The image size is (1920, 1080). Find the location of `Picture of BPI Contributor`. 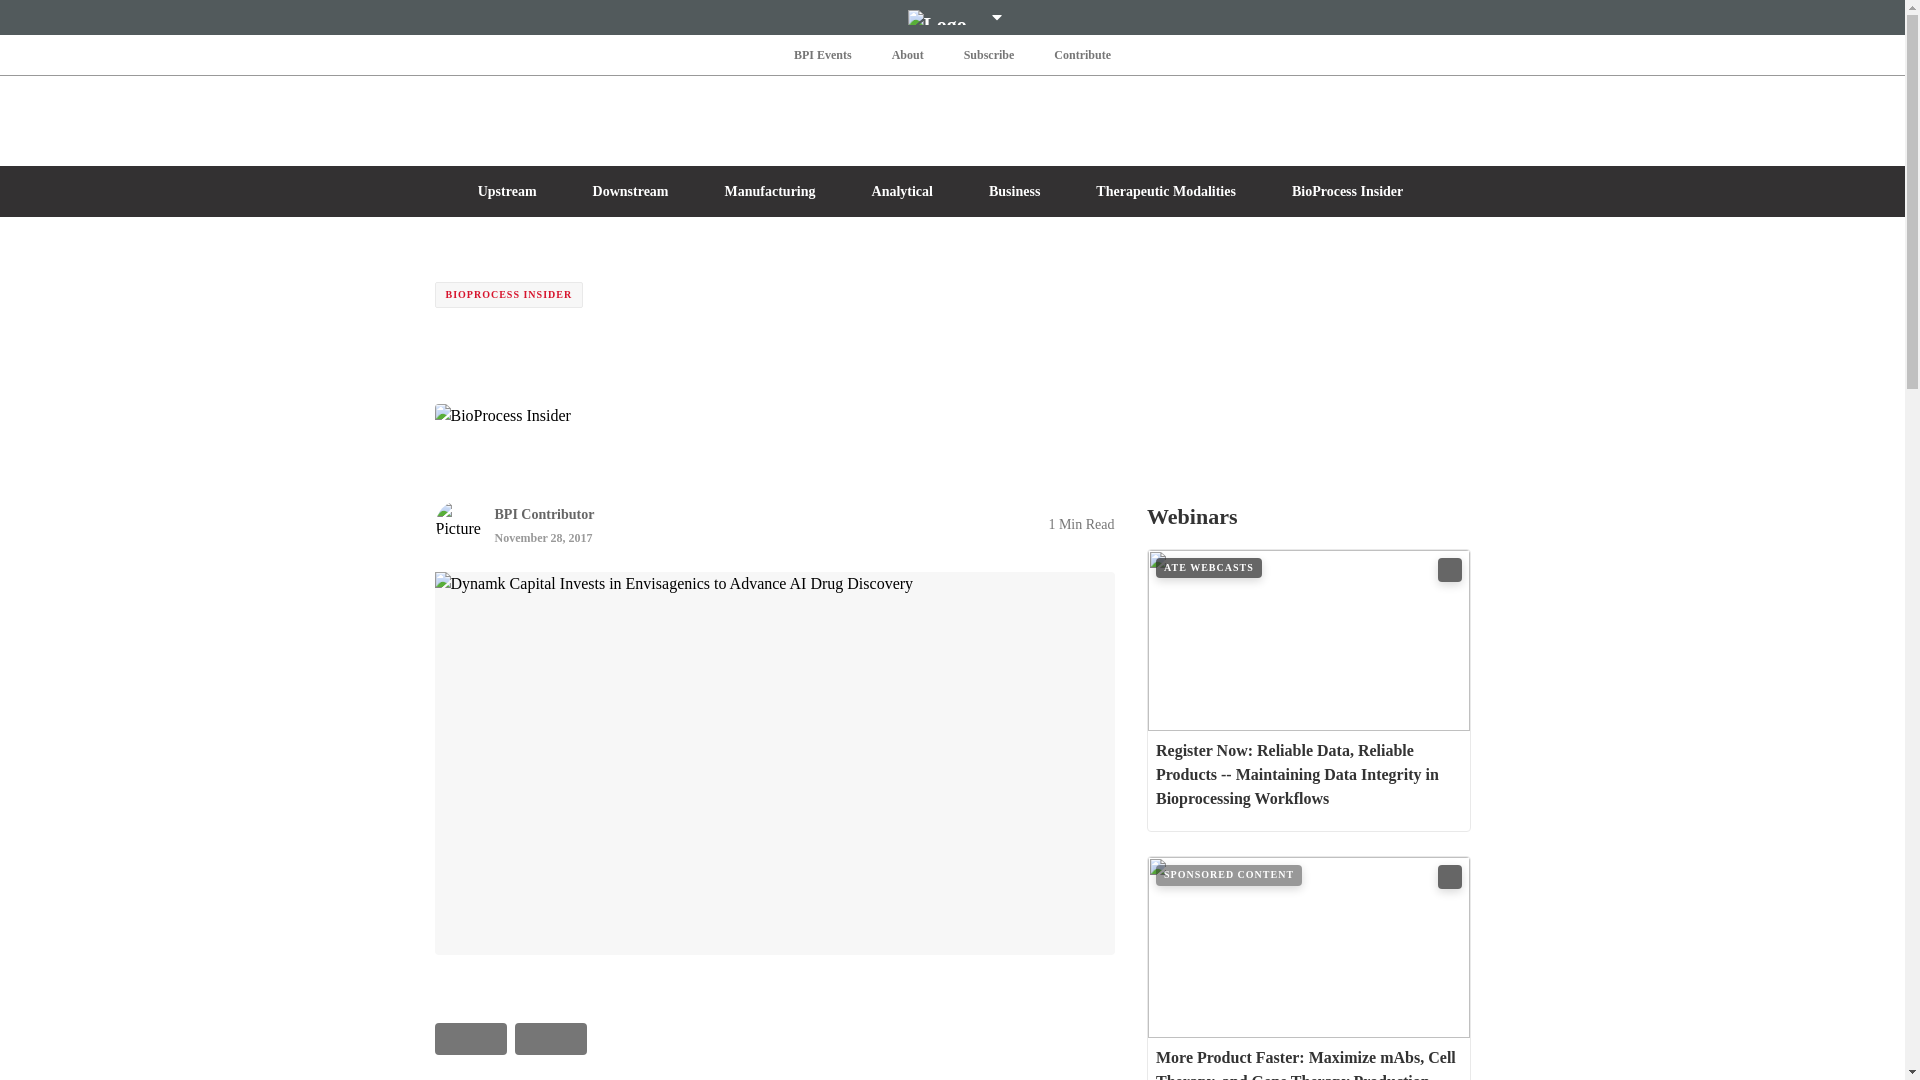

Picture of BPI Contributor is located at coordinates (457, 524).